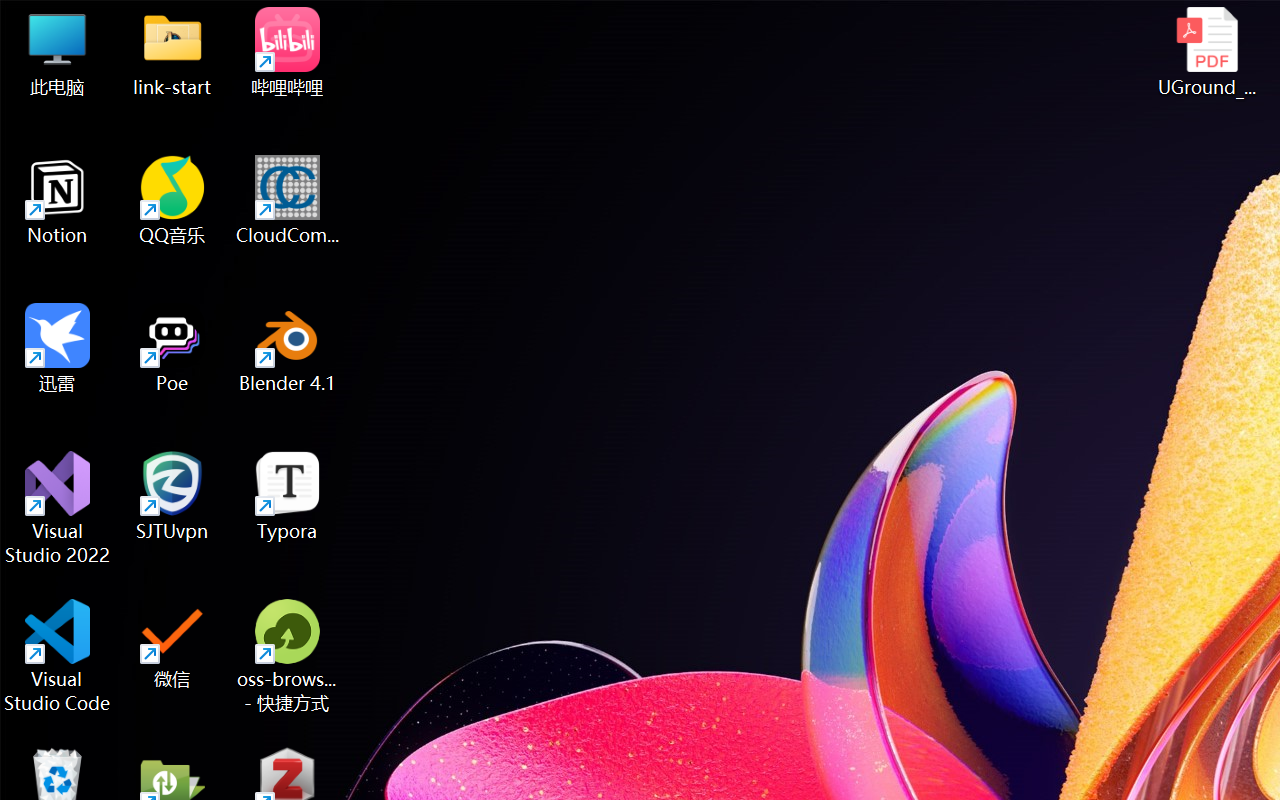  I want to click on Visual Studio Code, so click(58, 656).